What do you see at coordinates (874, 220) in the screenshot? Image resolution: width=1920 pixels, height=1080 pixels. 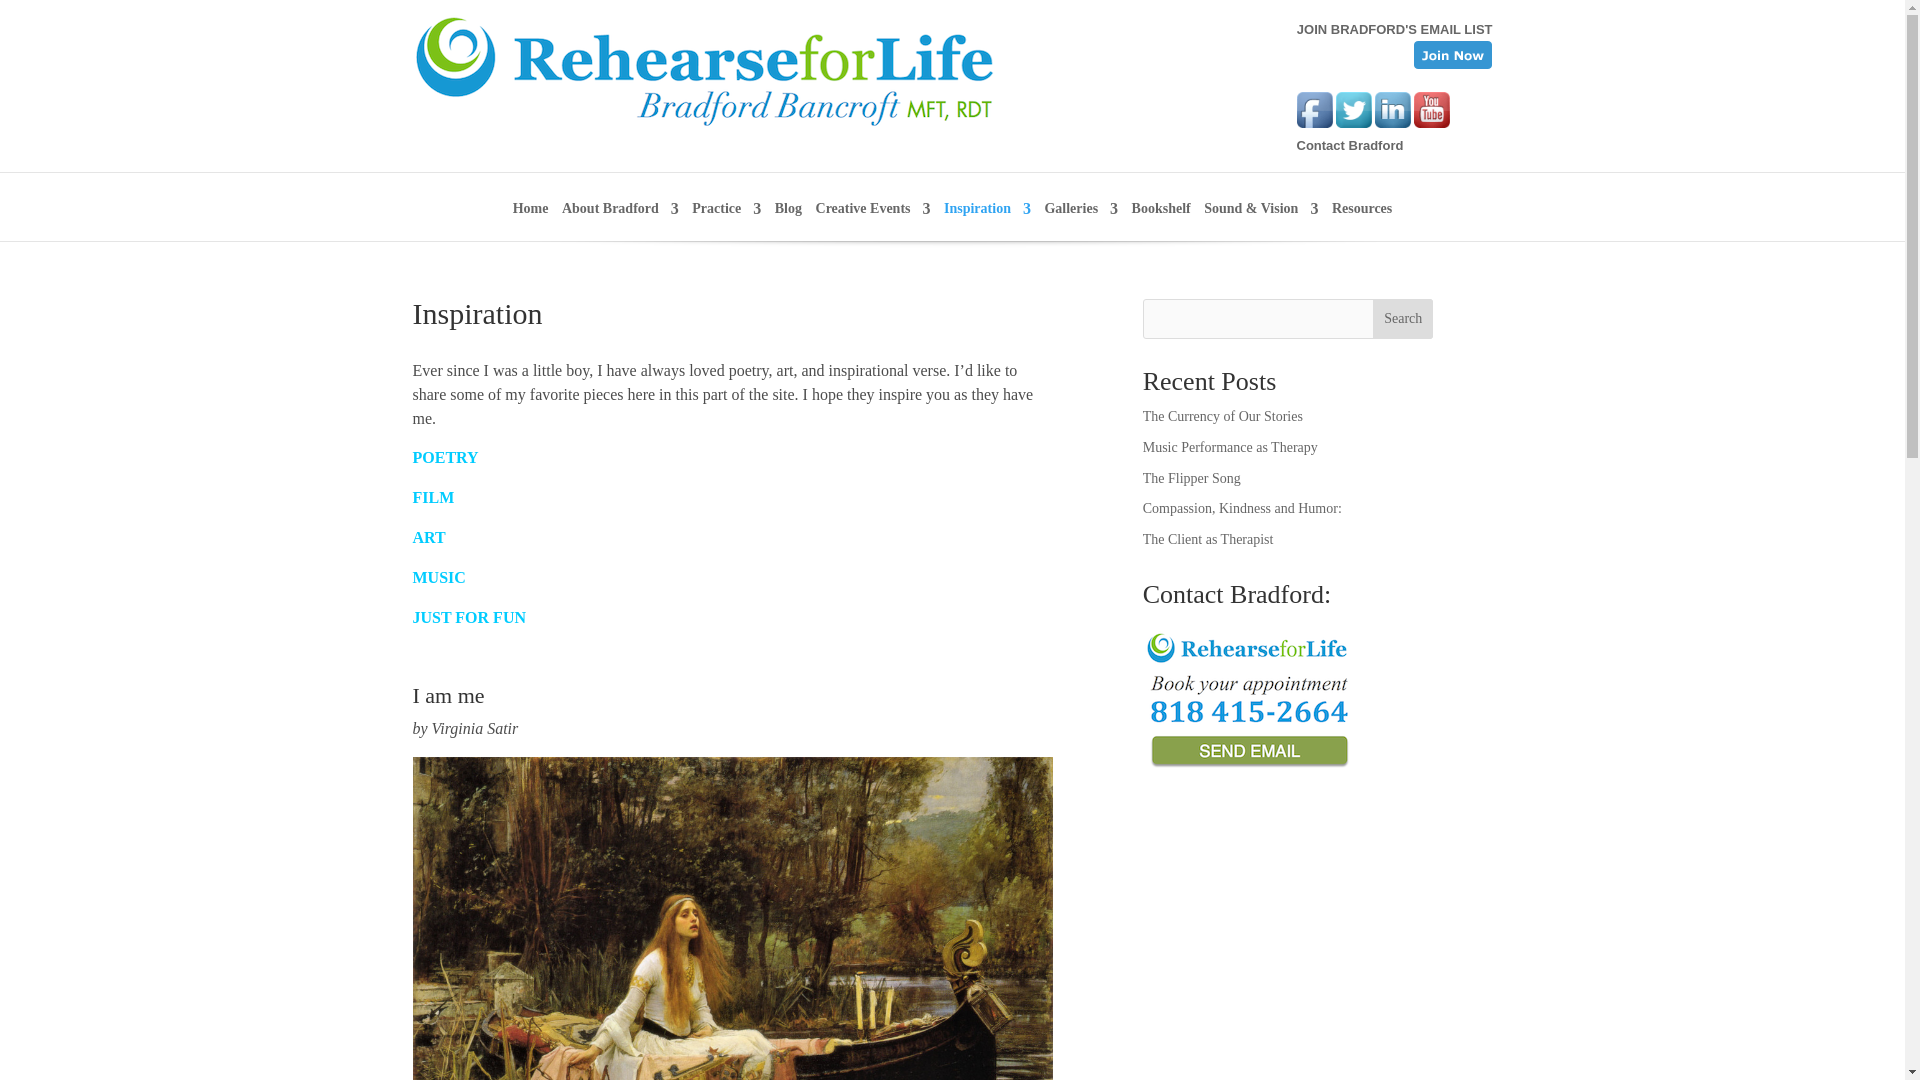 I see `Creative Events` at bounding box center [874, 220].